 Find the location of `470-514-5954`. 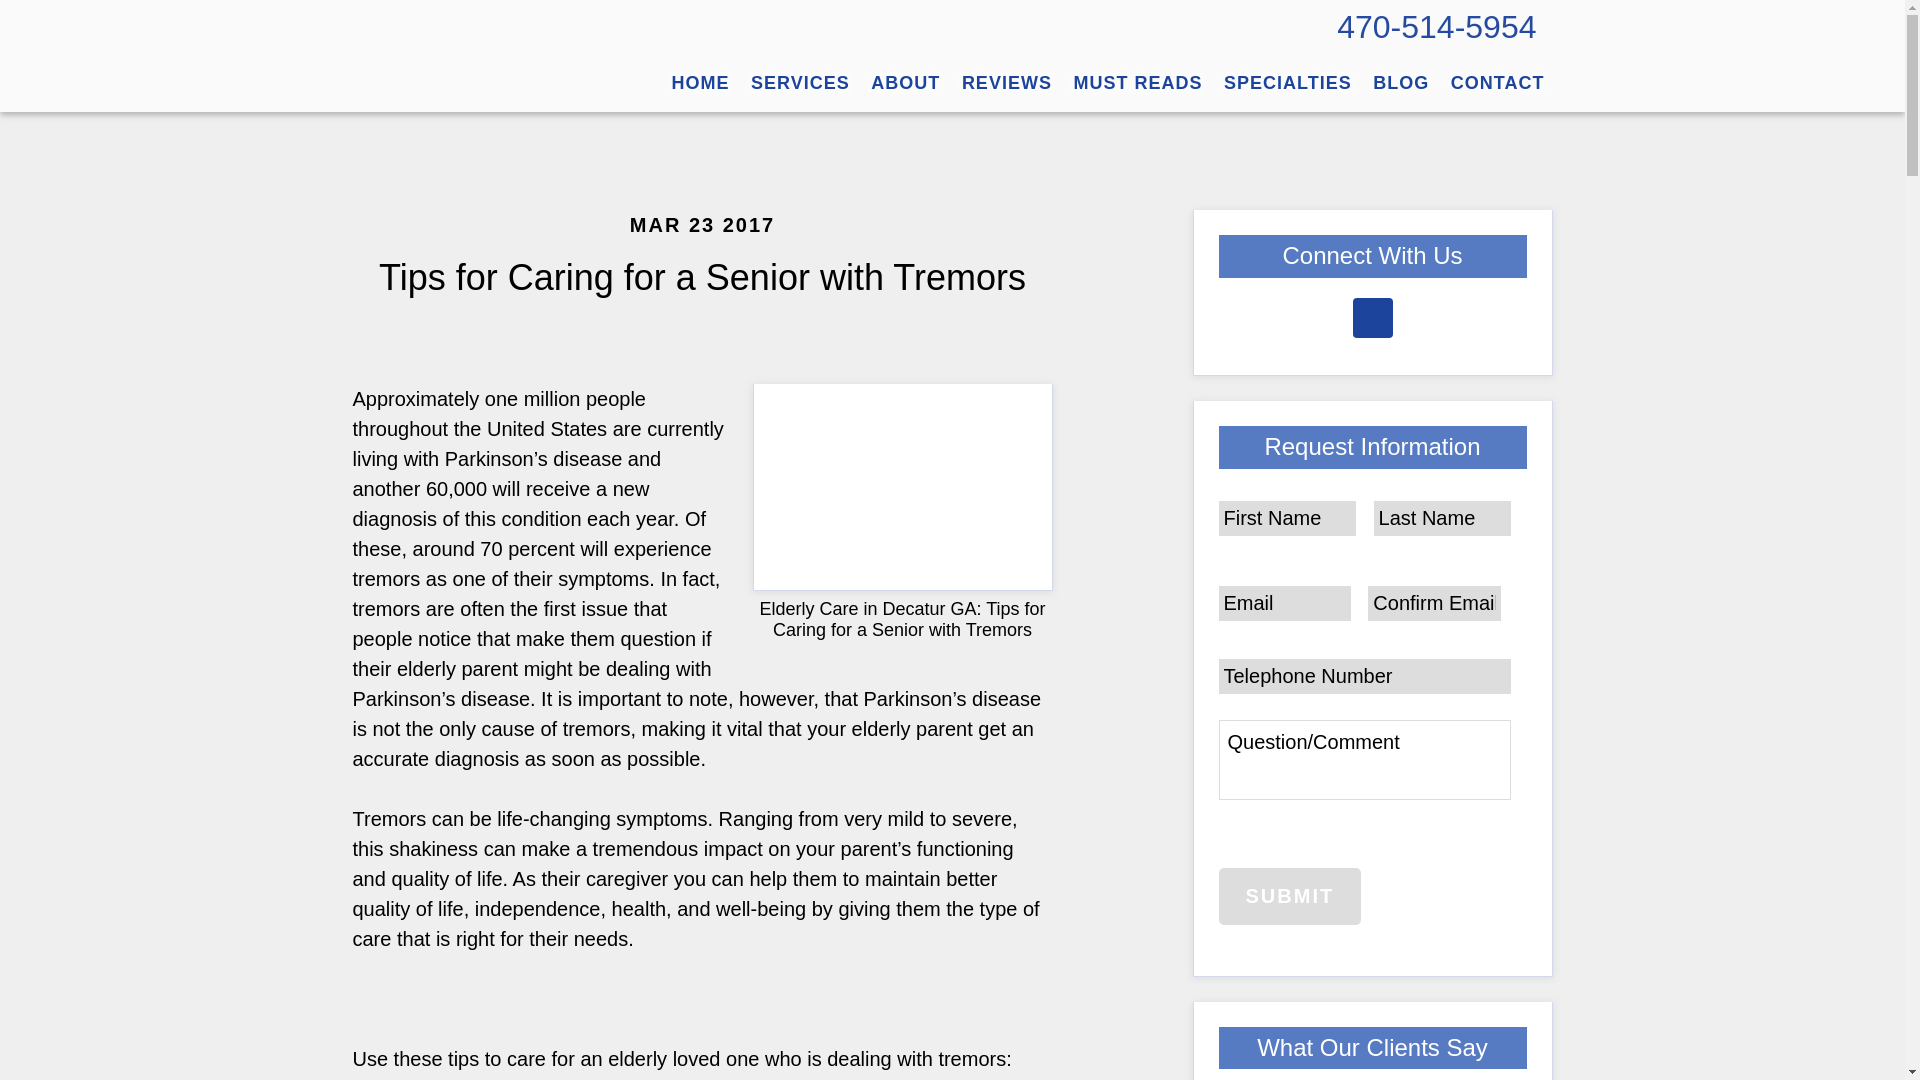

470-514-5954 is located at coordinates (1436, 26).